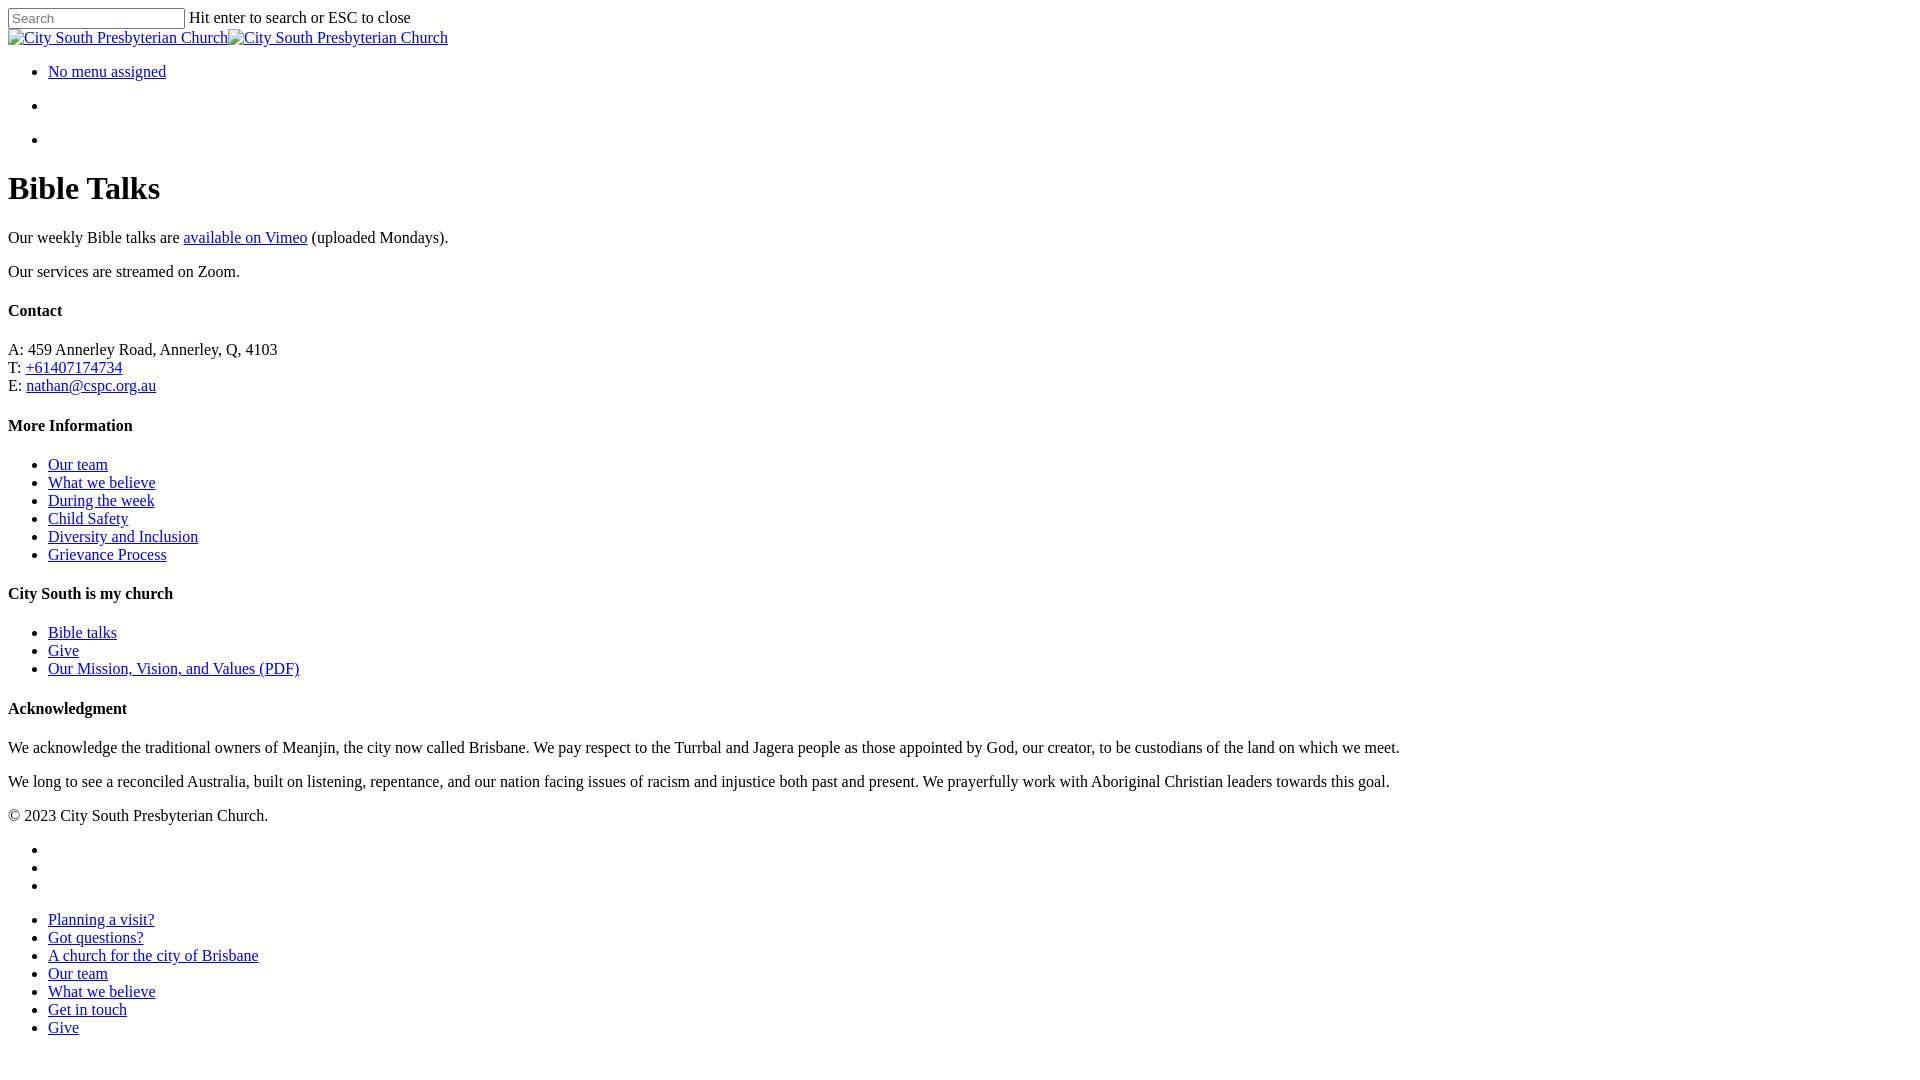 The height and width of the screenshot is (1080, 1920). I want to click on Planning a visit?, so click(102, 920).